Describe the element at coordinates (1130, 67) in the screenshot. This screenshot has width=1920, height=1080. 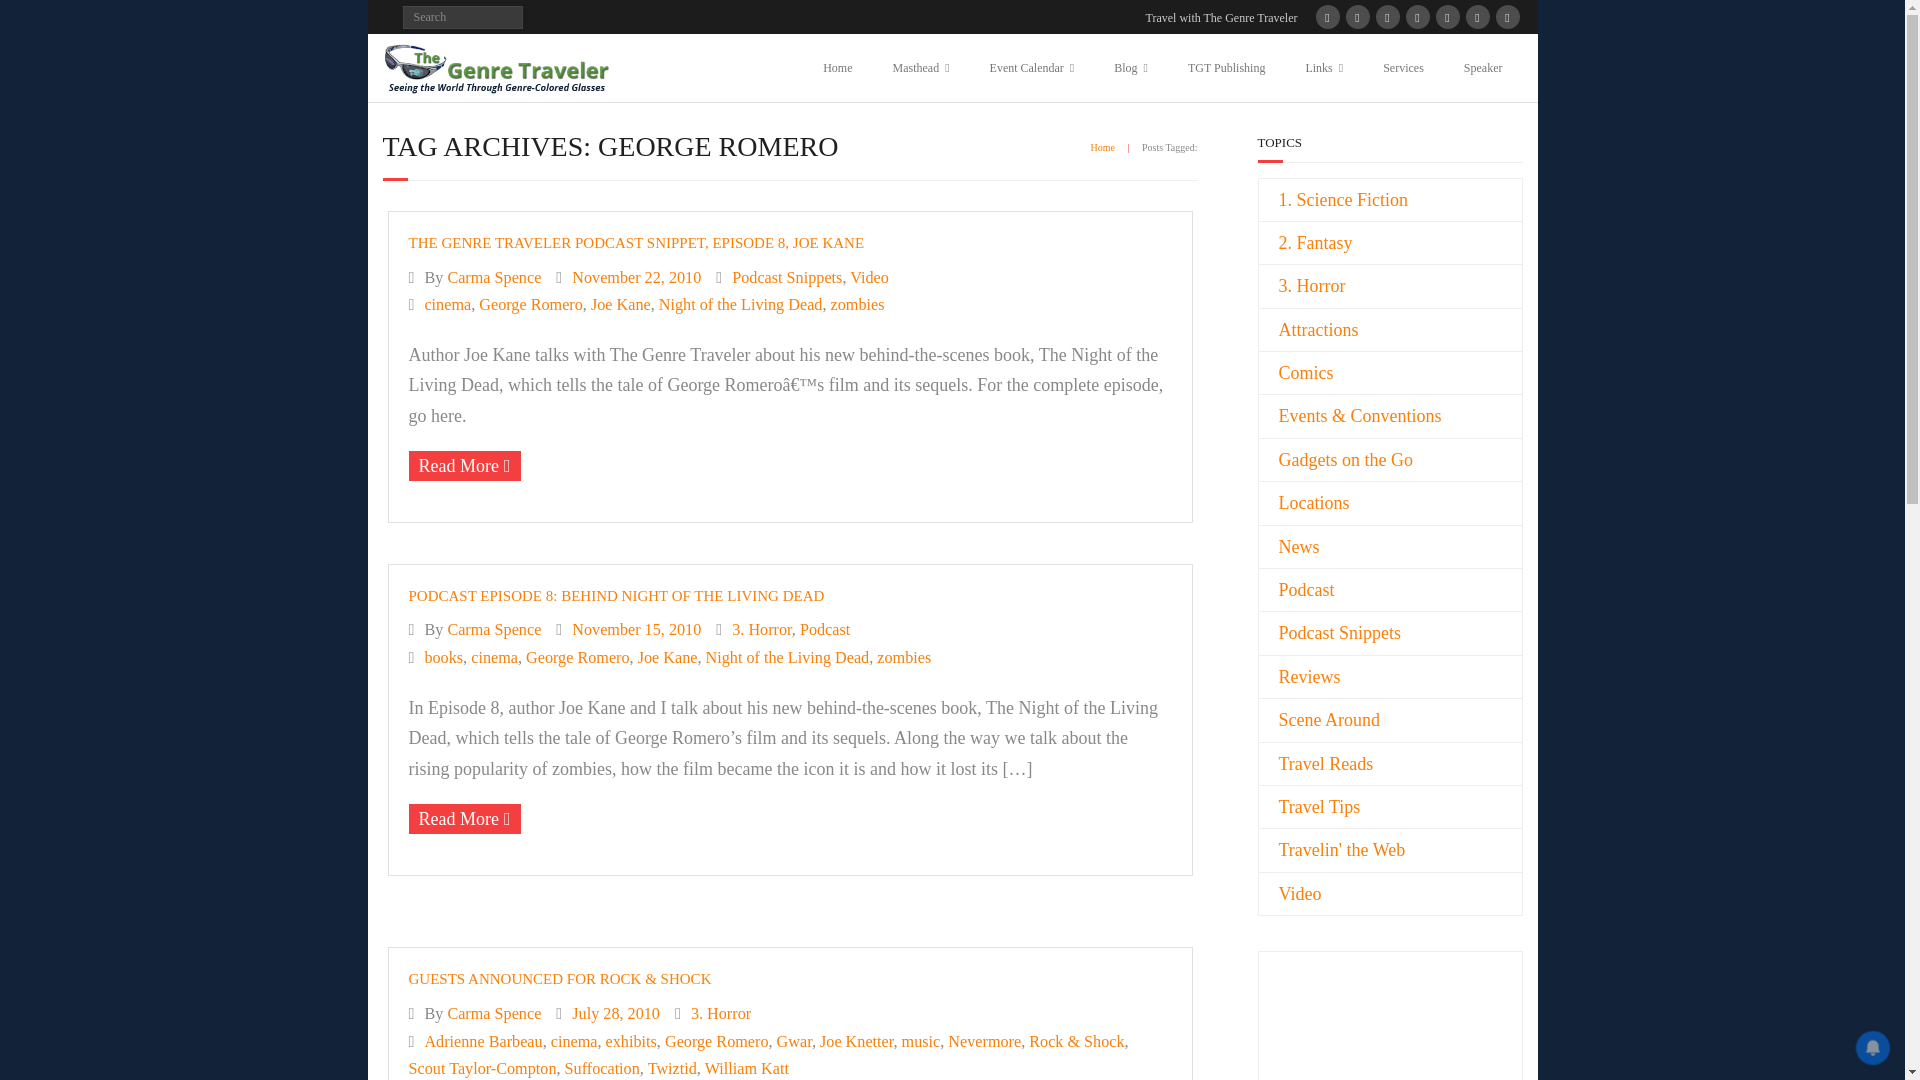
I see `Blog` at that location.